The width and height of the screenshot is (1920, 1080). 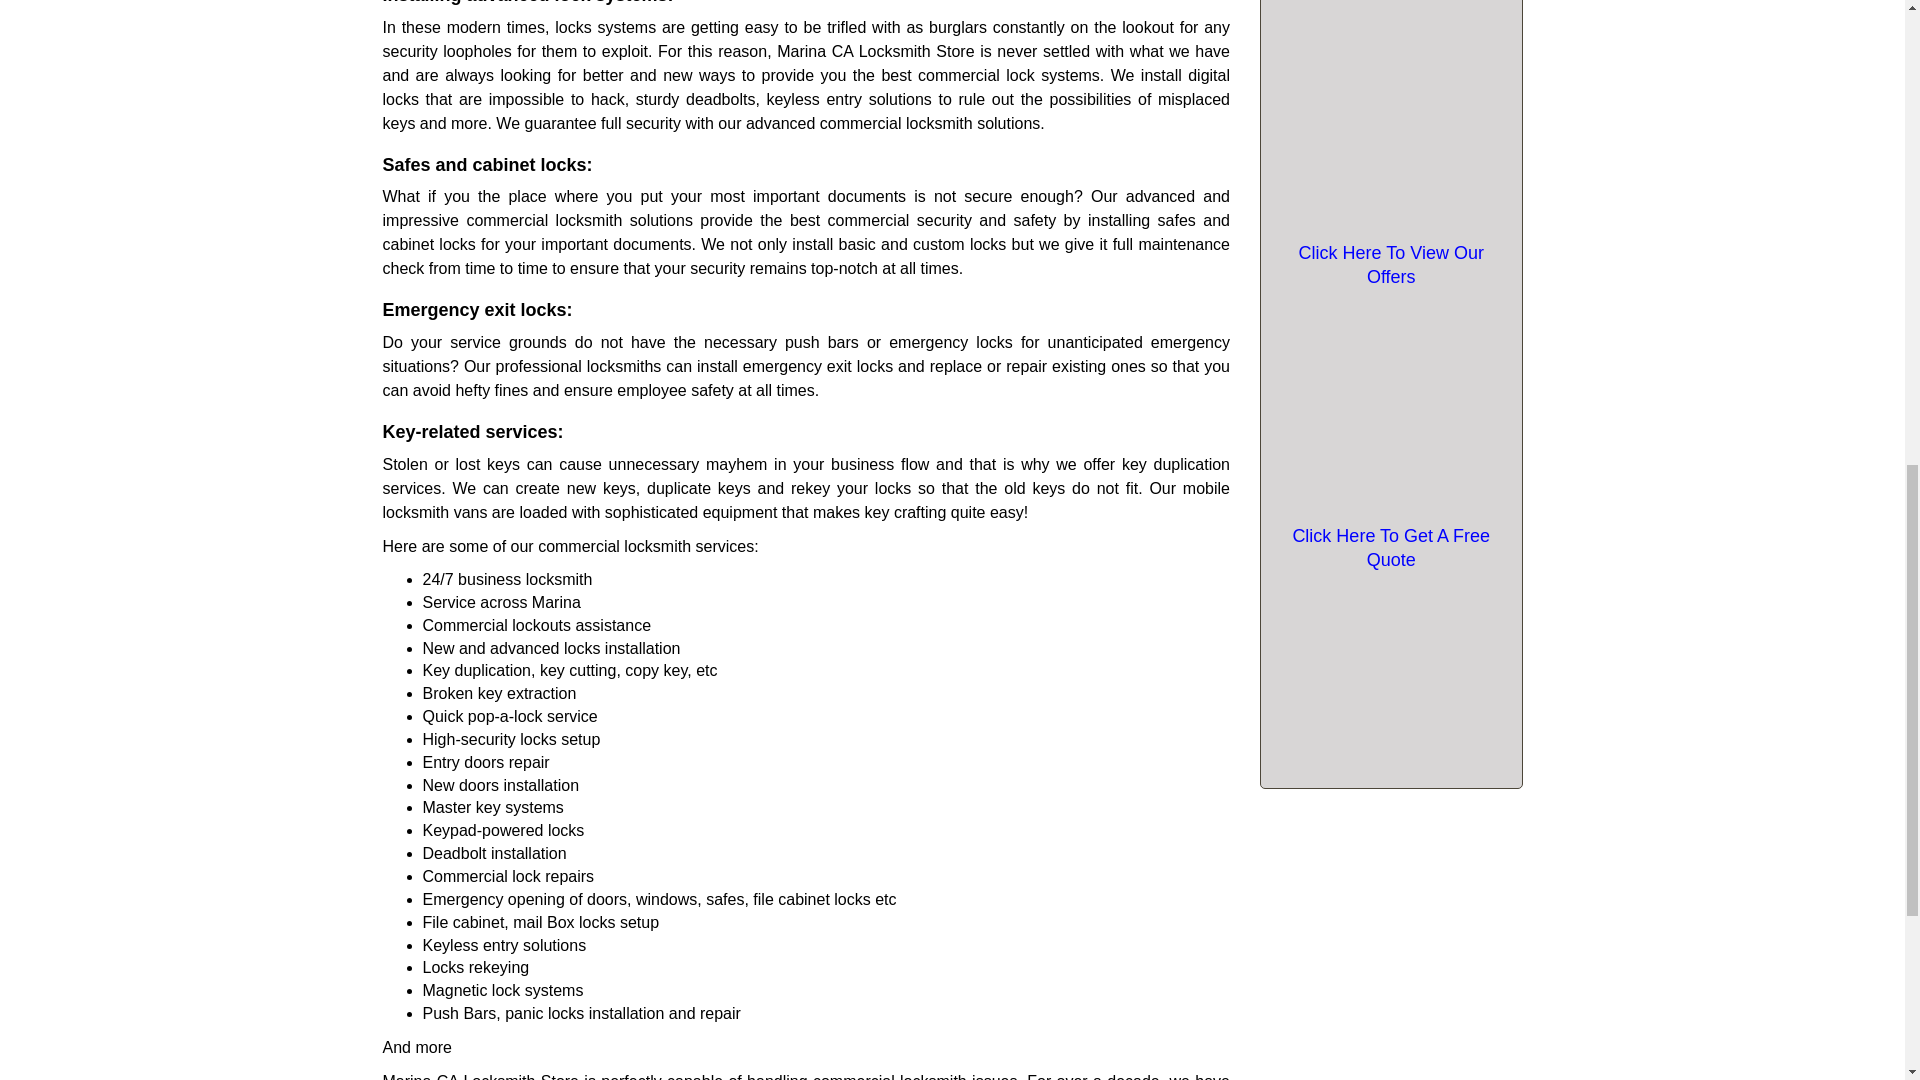 What do you see at coordinates (1390, 548) in the screenshot?
I see `Click Here To Get A Free Quote` at bounding box center [1390, 548].